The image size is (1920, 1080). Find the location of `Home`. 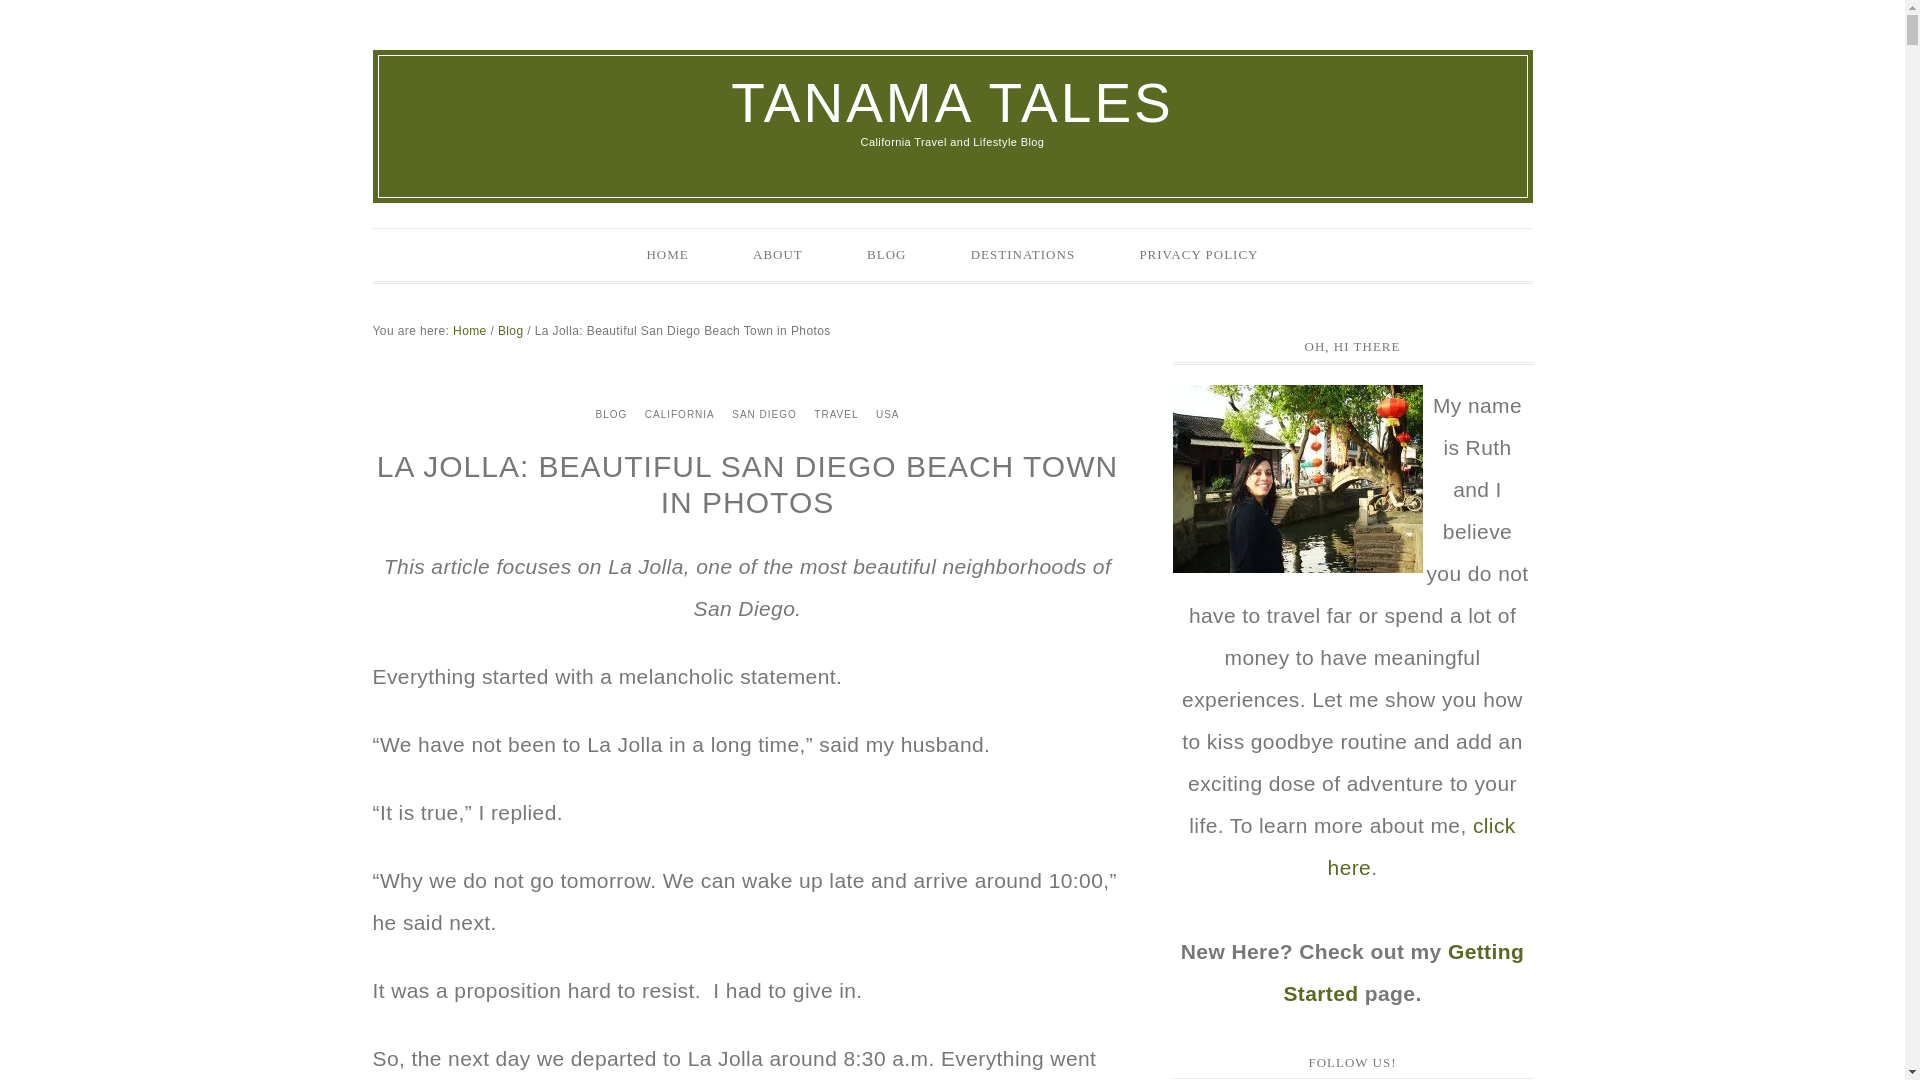

Home is located at coordinates (470, 331).